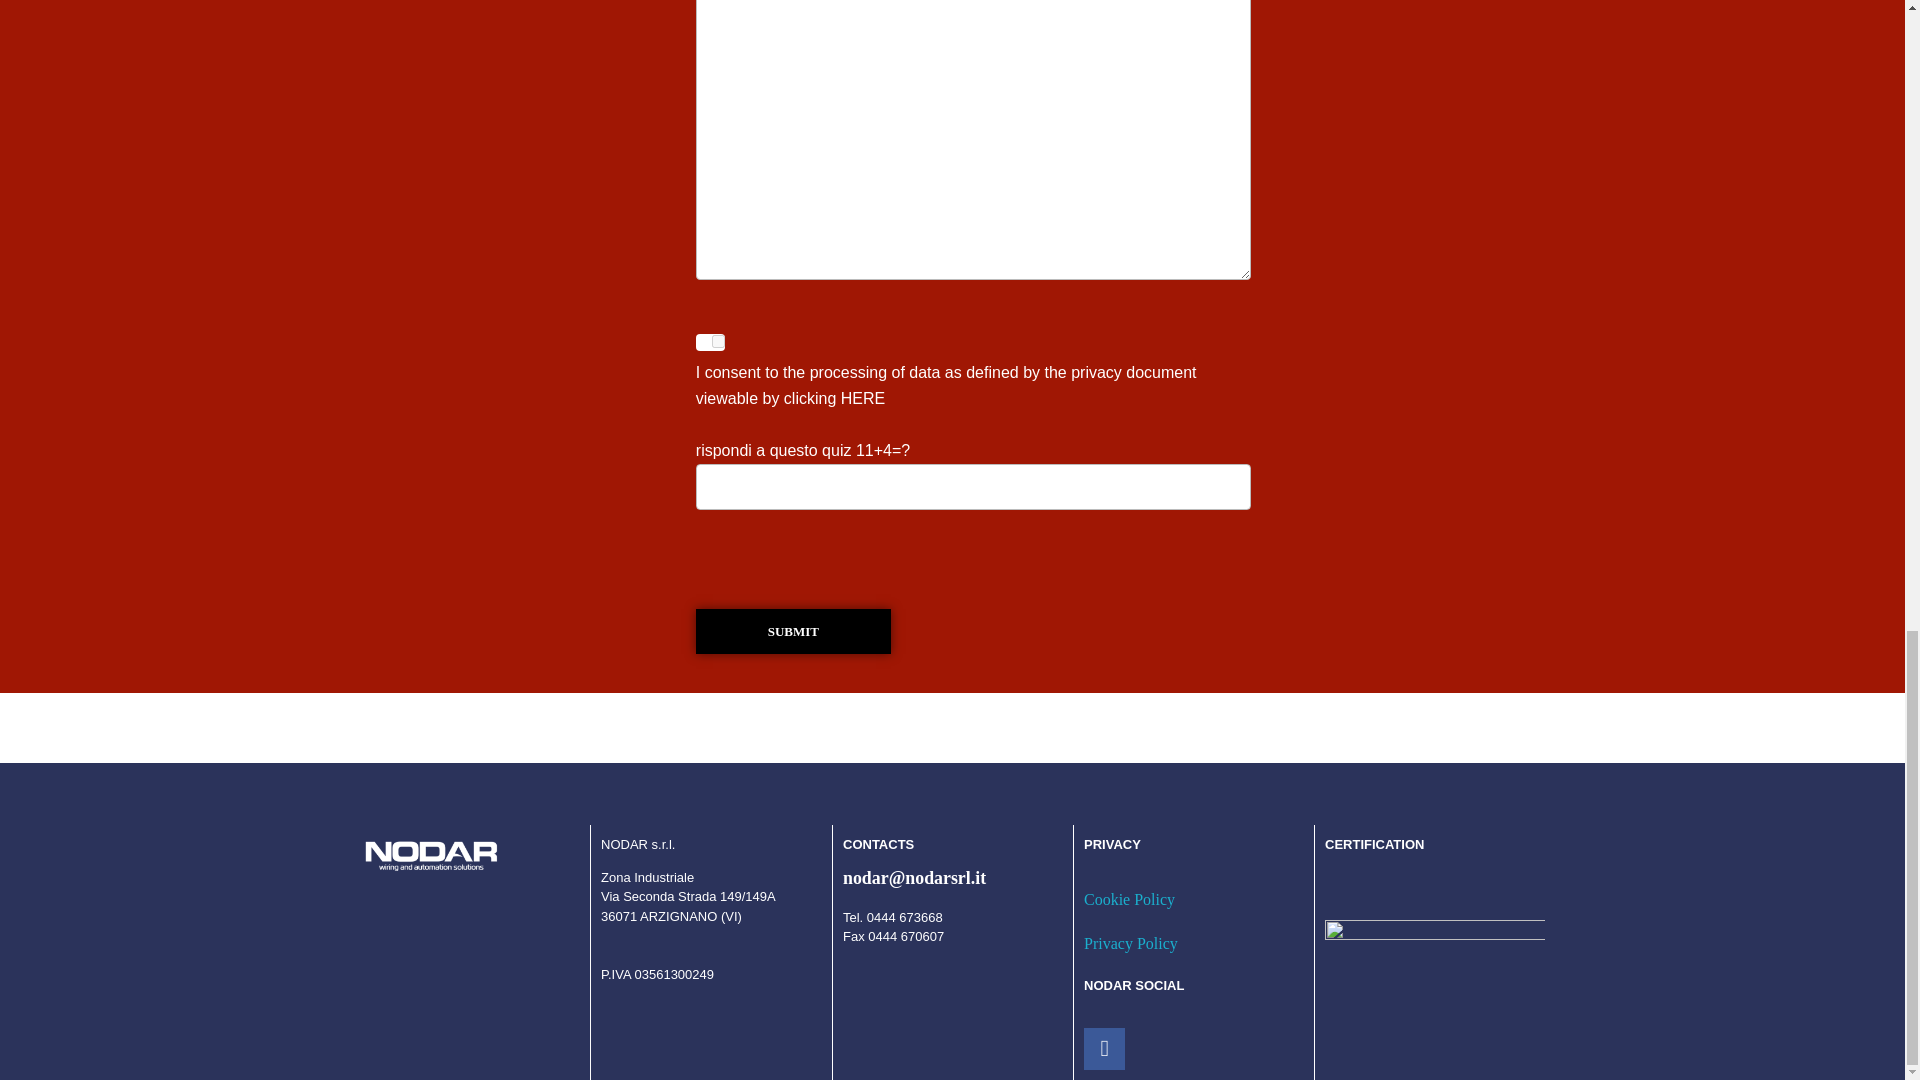 Image resolution: width=1920 pixels, height=1080 pixels. I want to click on HERE, so click(862, 398).